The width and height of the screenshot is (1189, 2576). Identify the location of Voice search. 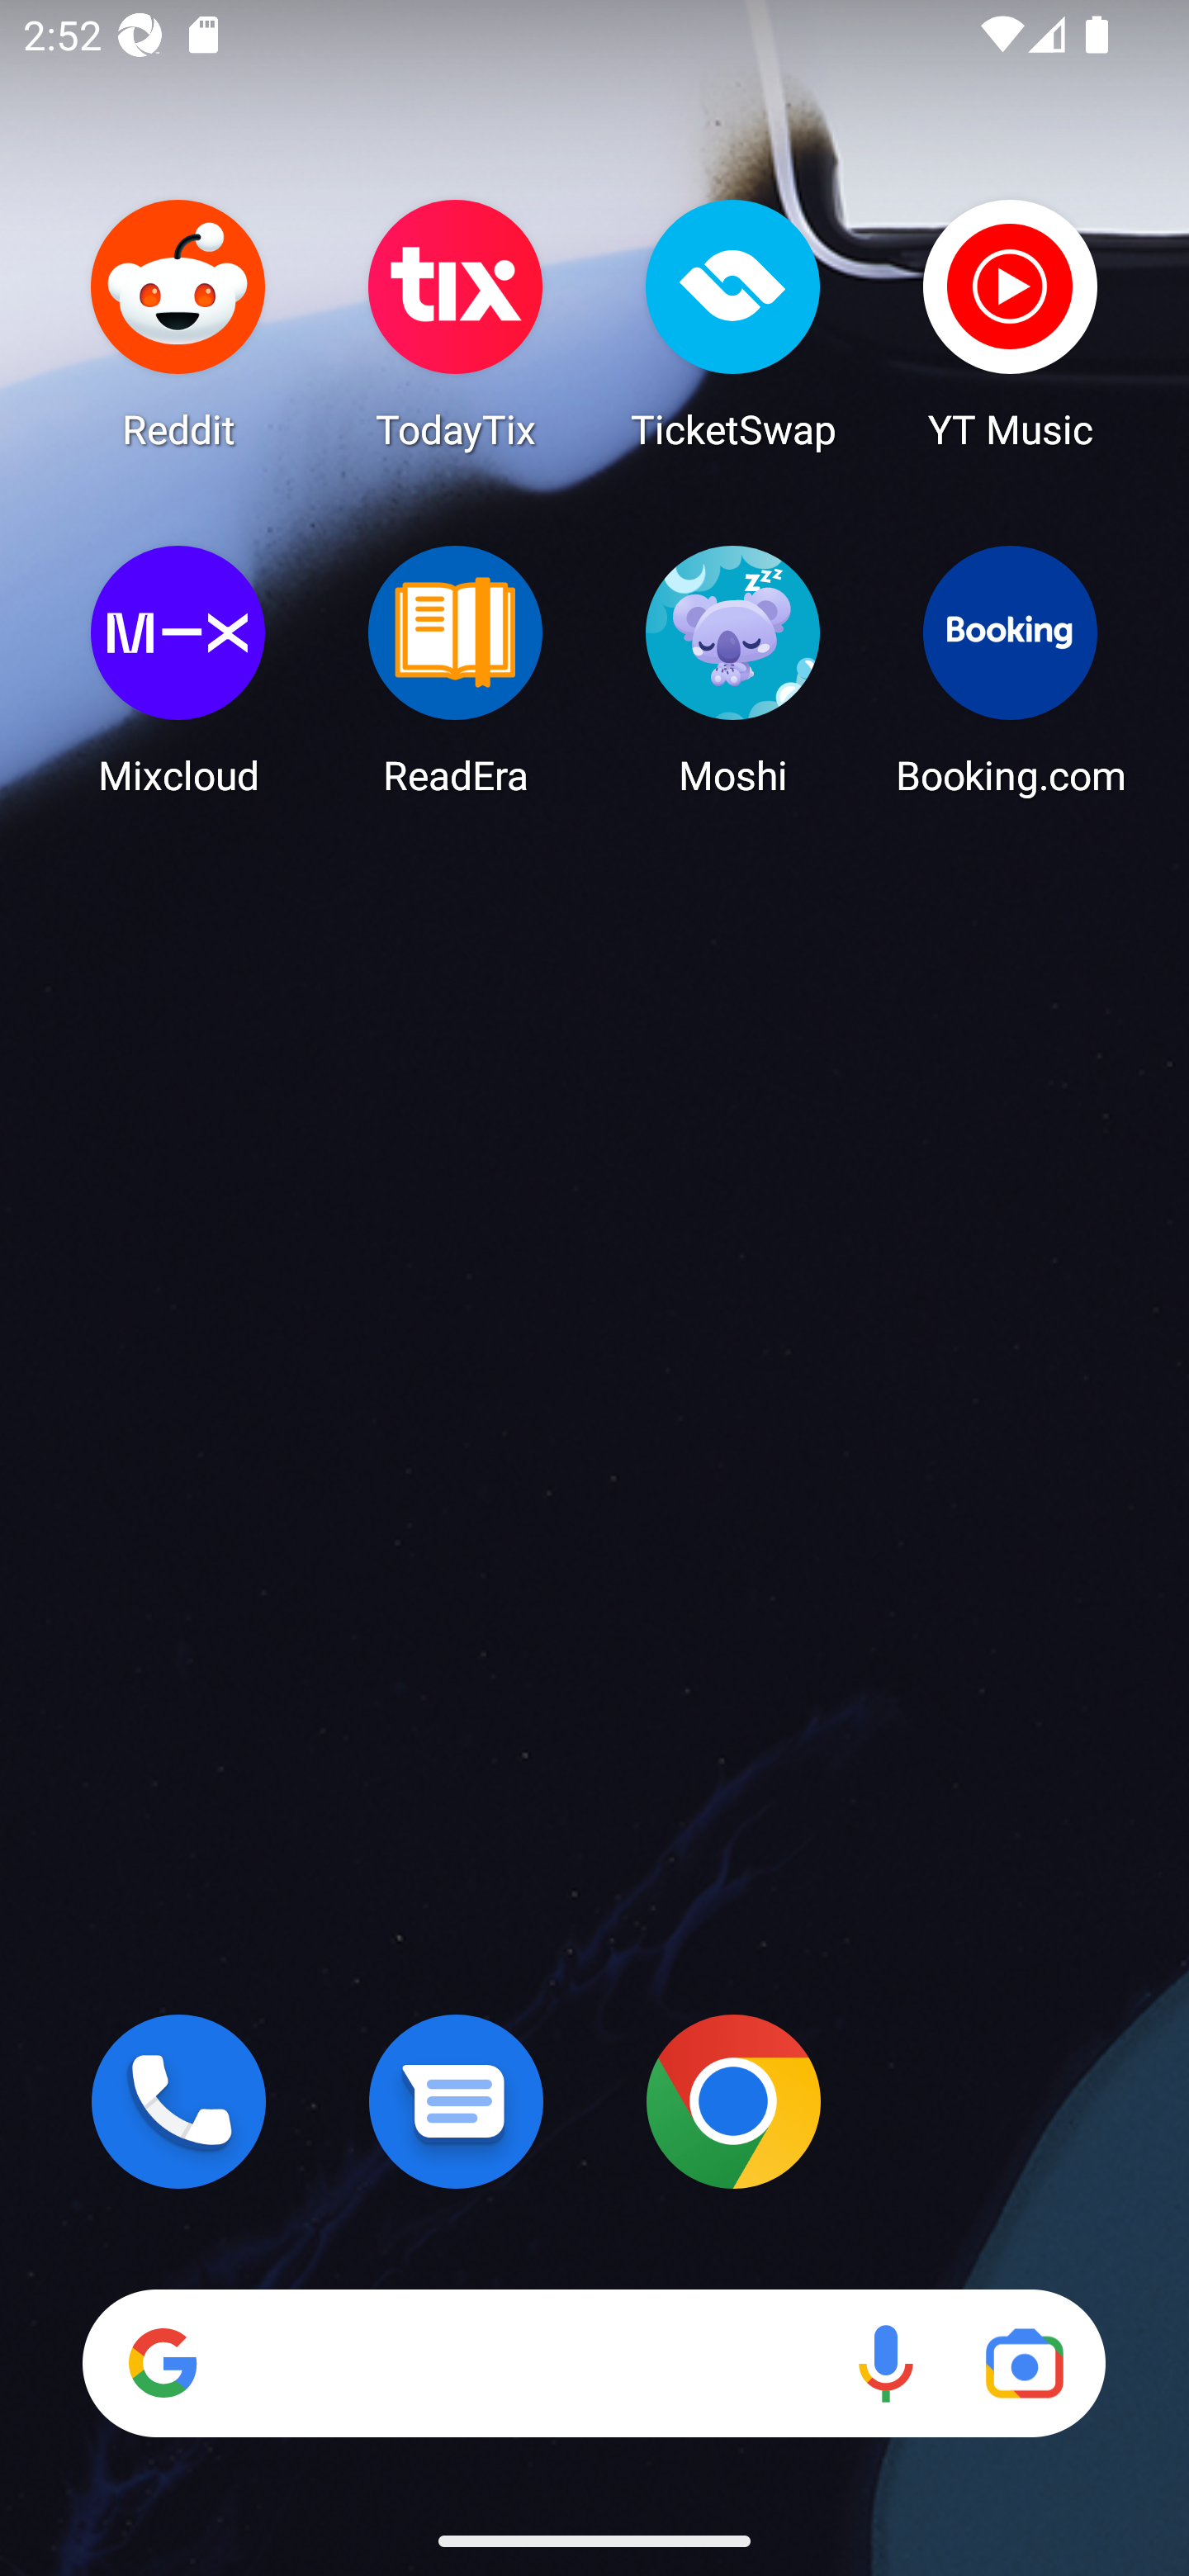
(885, 2363).